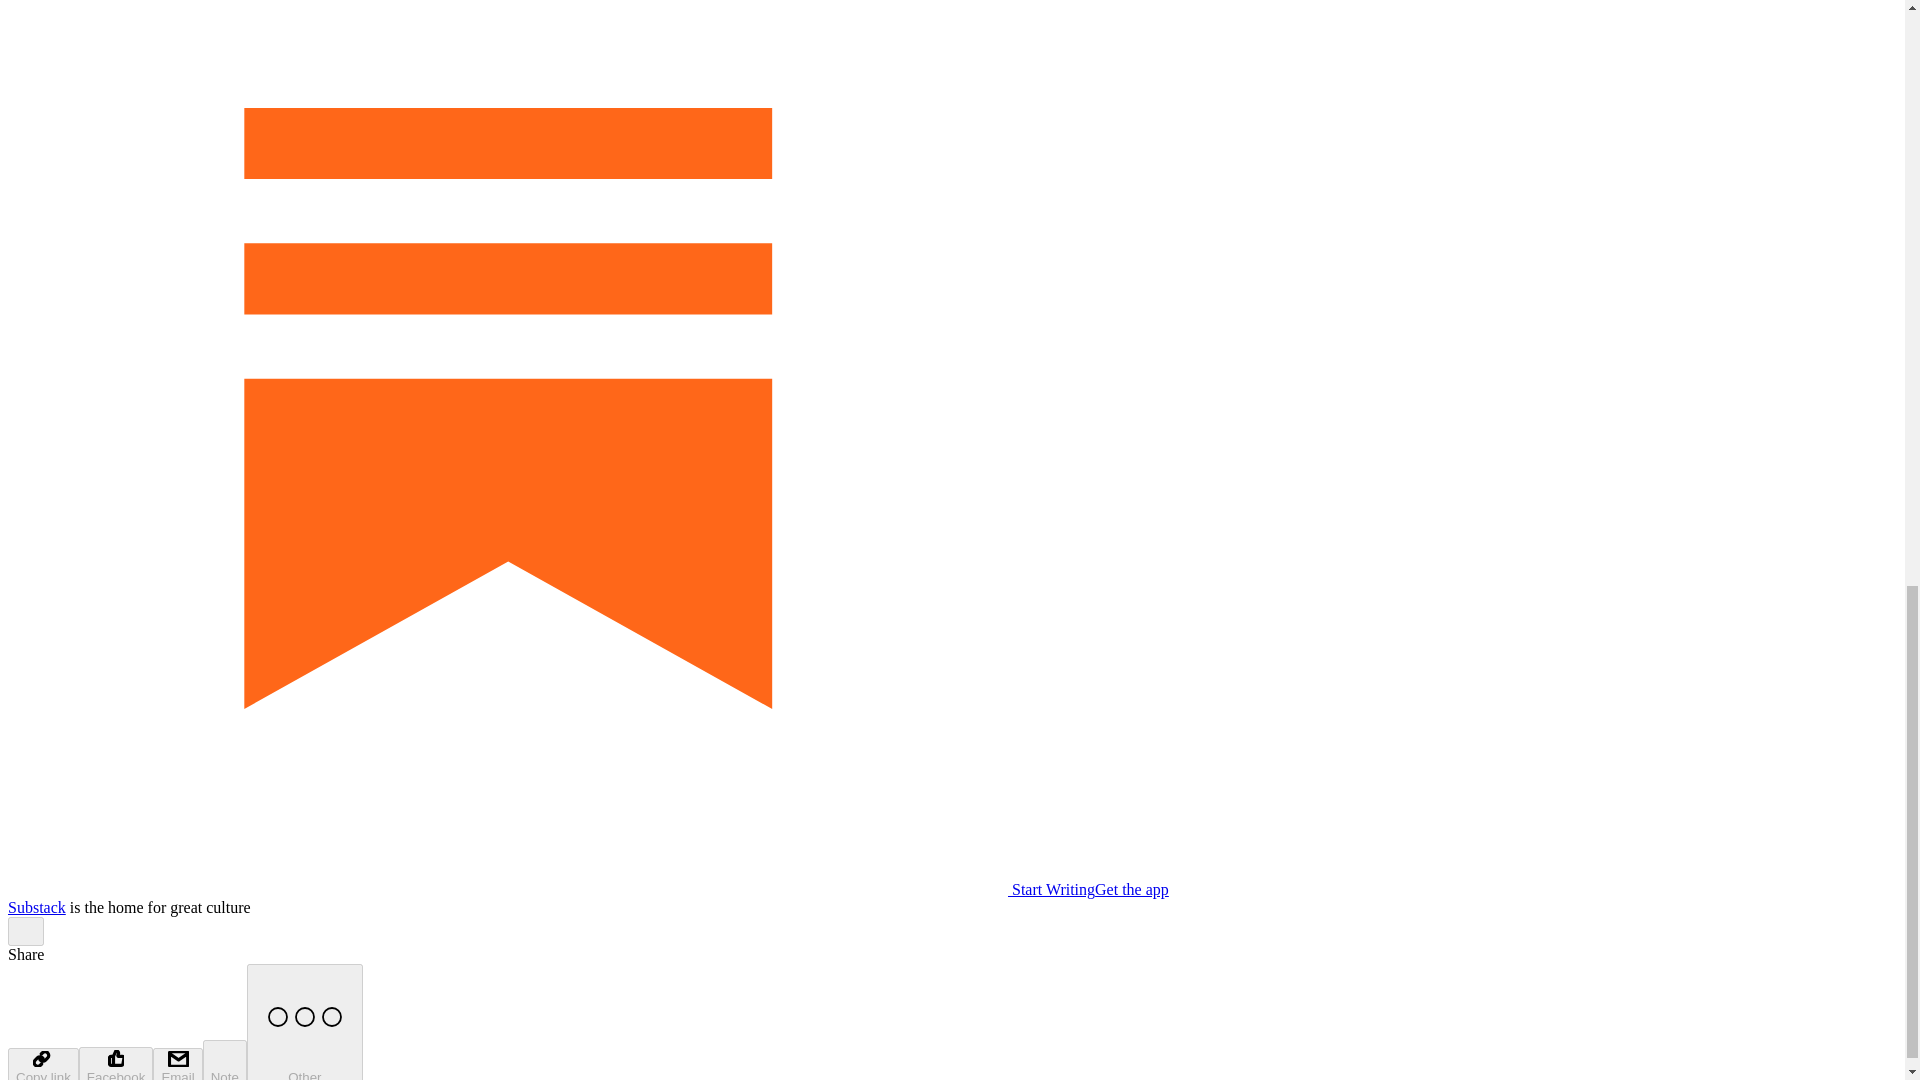 Image resolution: width=1920 pixels, height=1080 pixels. Describe the element at coordinates (1132, 889) in the screenshot. I see `Get the app` at that location.